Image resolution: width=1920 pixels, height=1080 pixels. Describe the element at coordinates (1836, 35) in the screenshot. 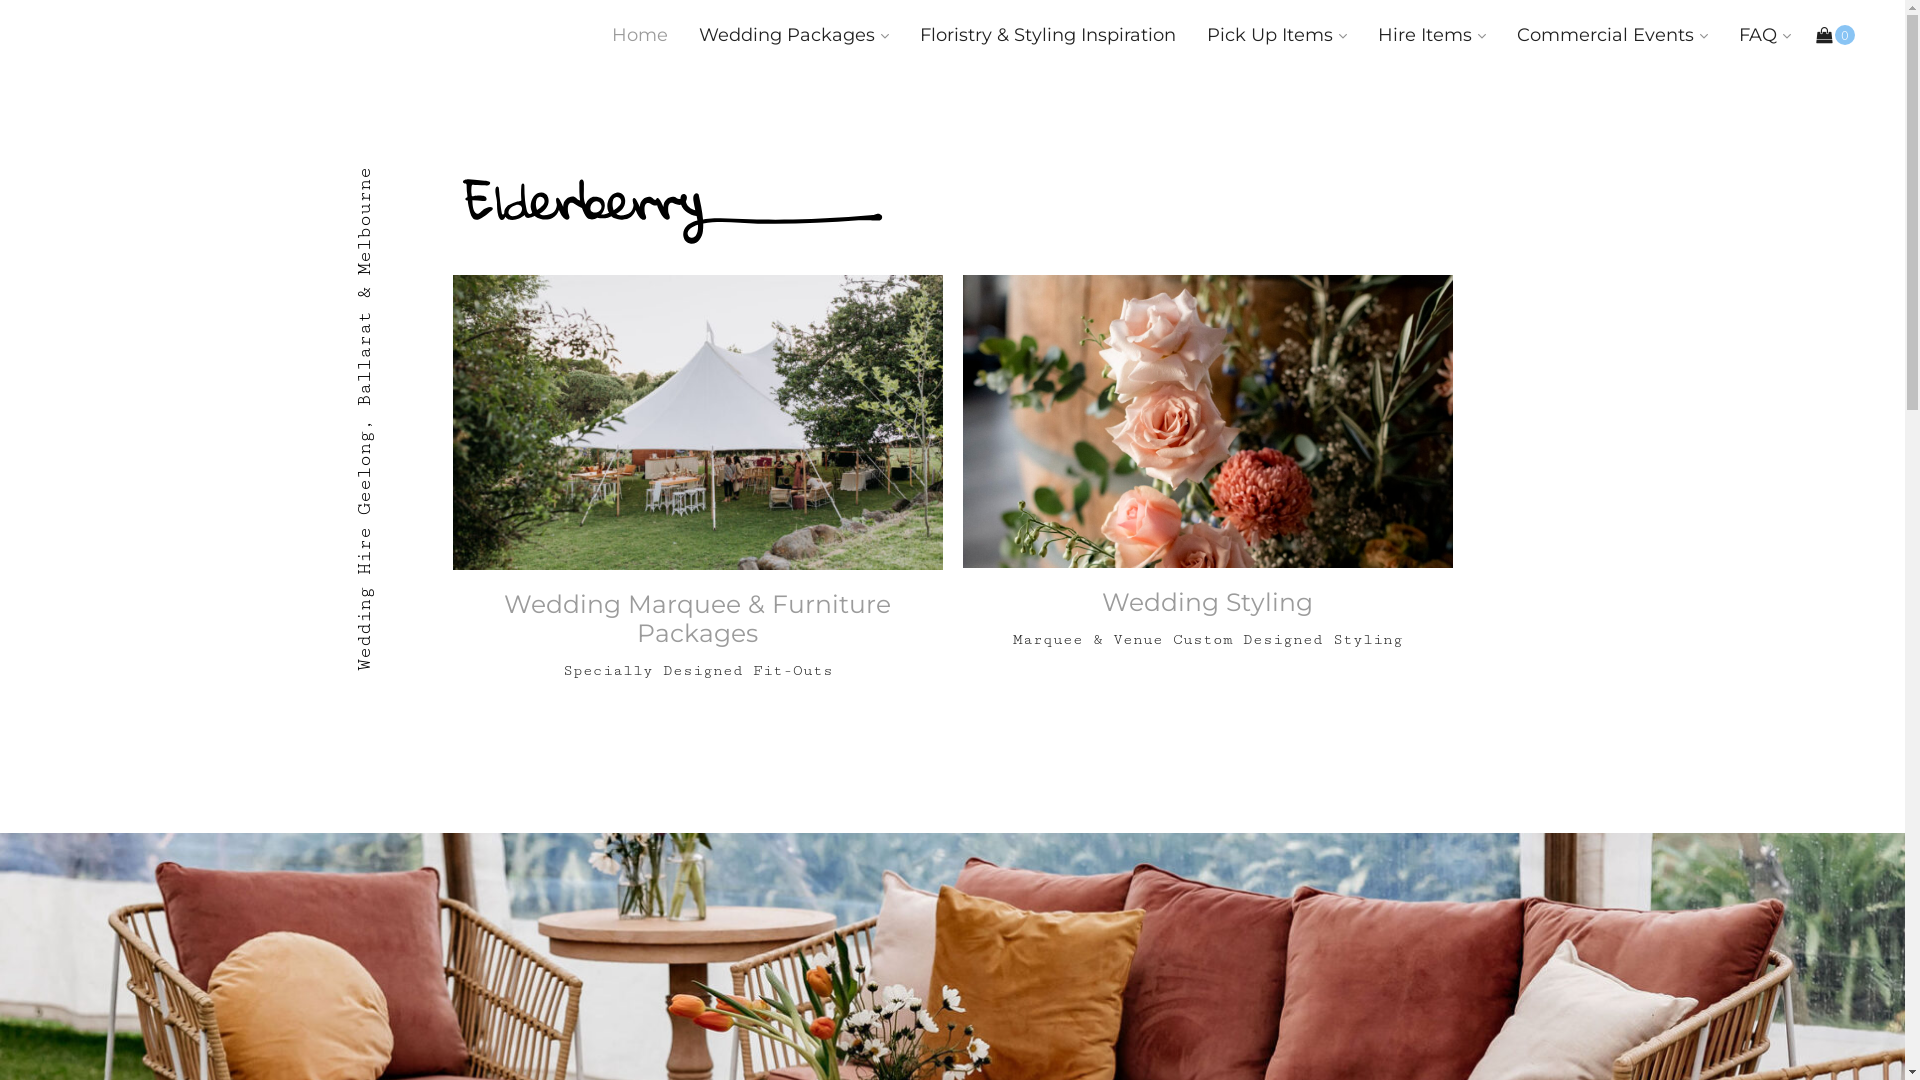

I see `0` at that location.